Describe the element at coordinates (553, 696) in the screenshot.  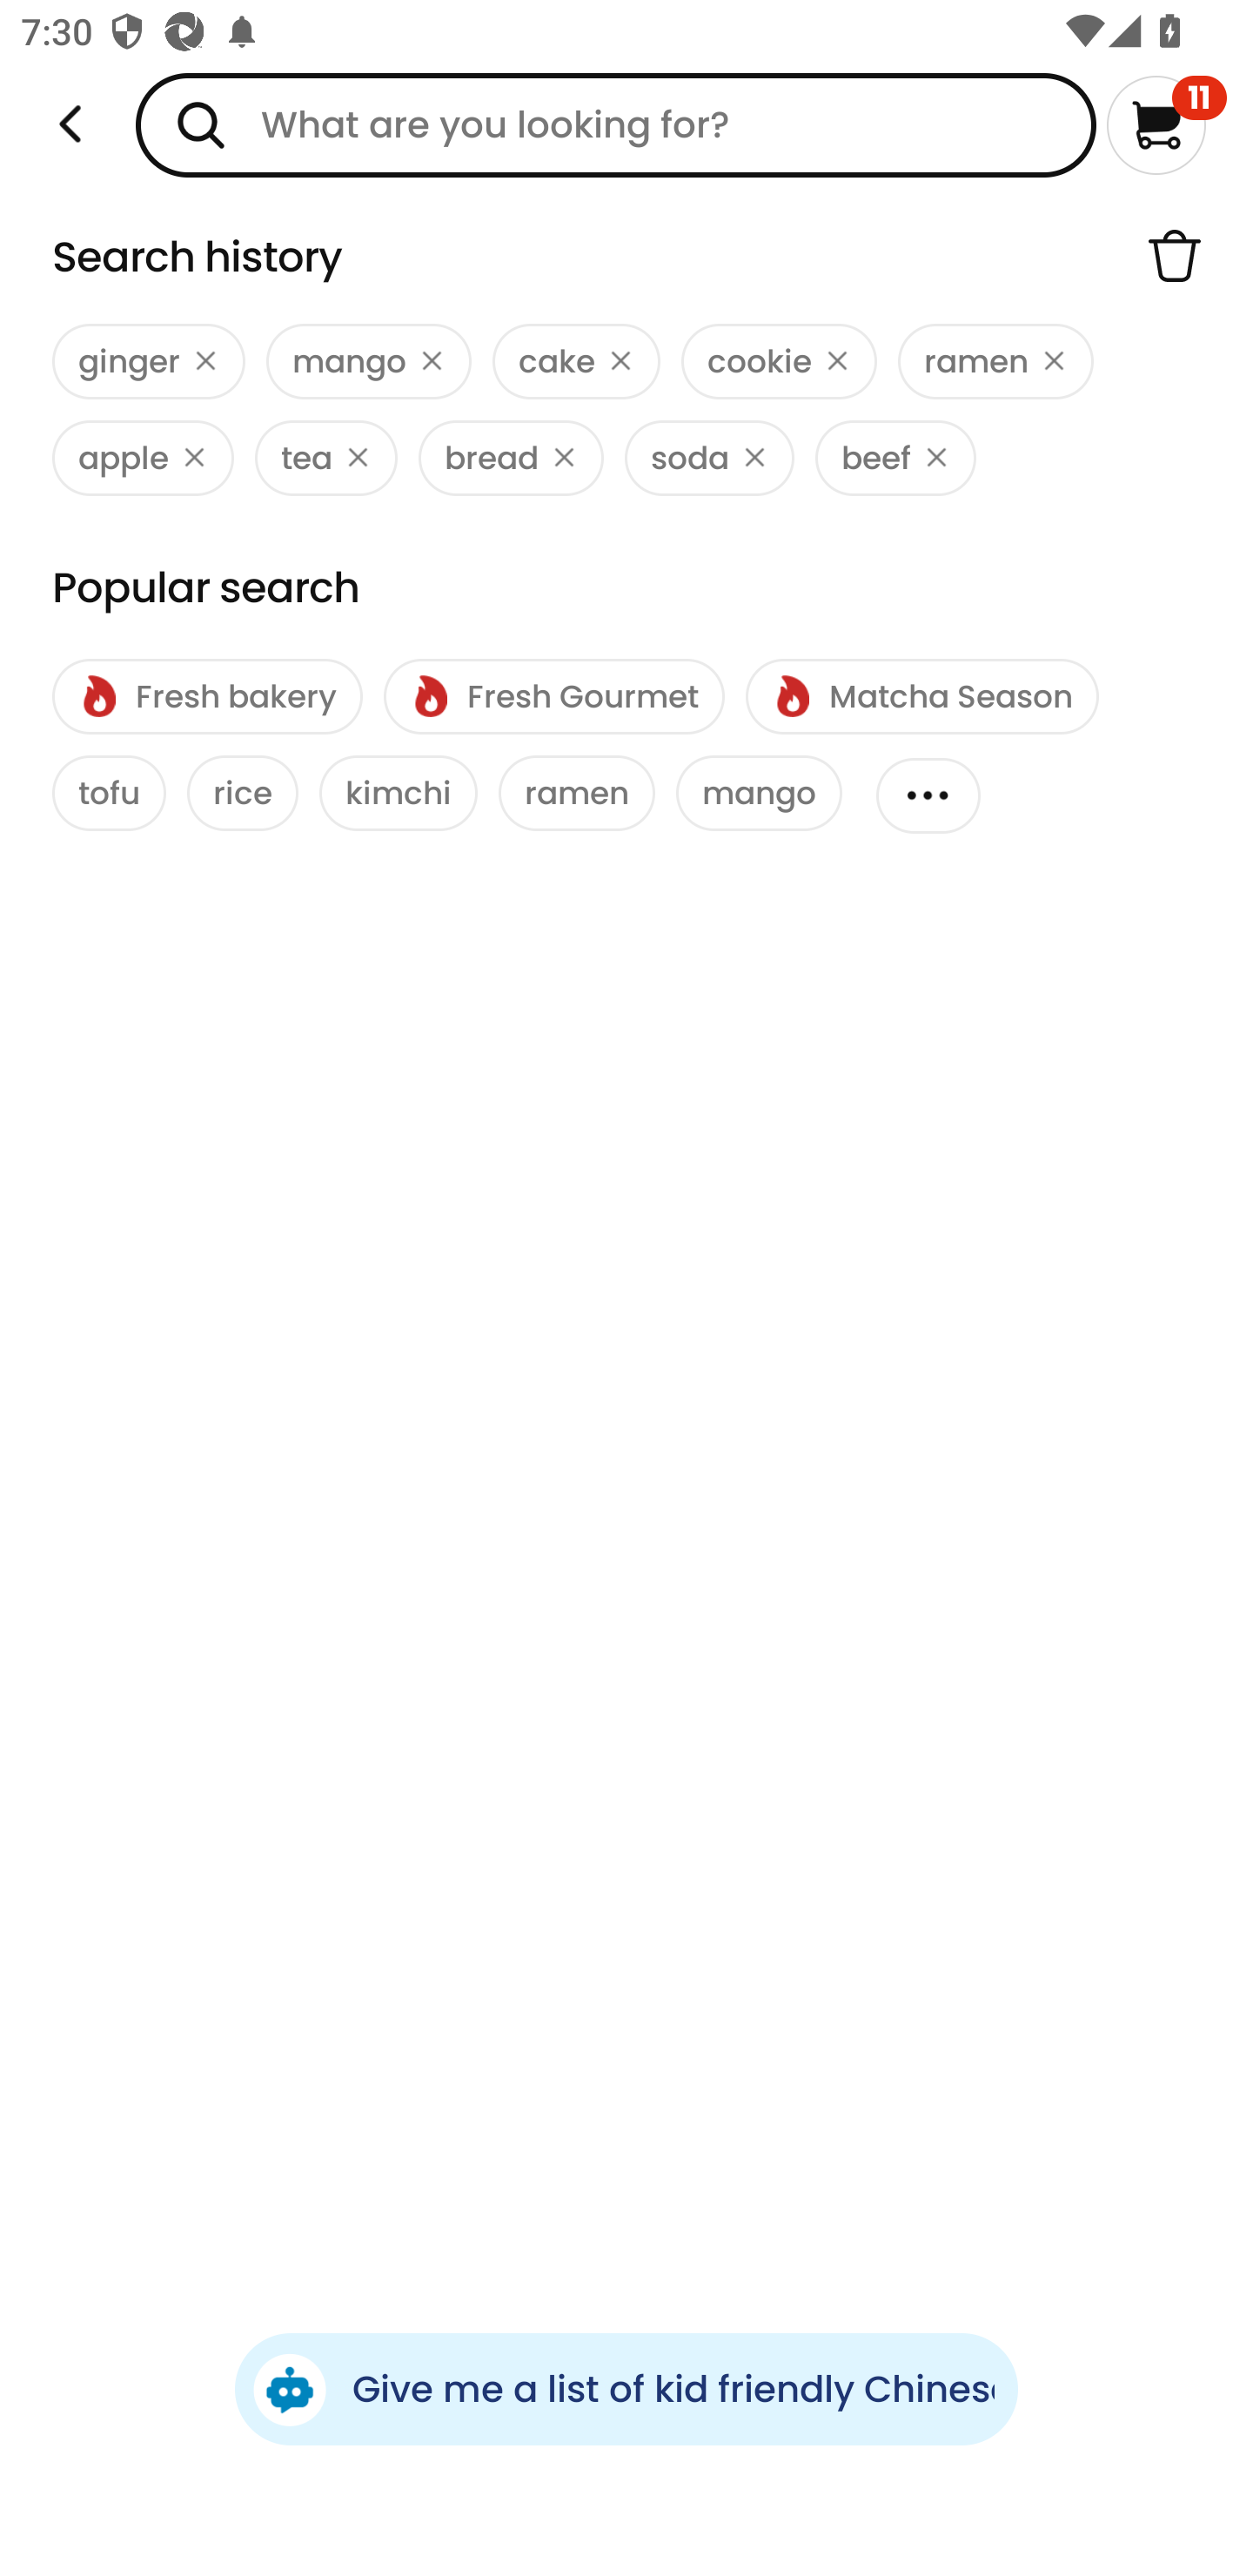
I see `Fresh Gourmet` at that location.